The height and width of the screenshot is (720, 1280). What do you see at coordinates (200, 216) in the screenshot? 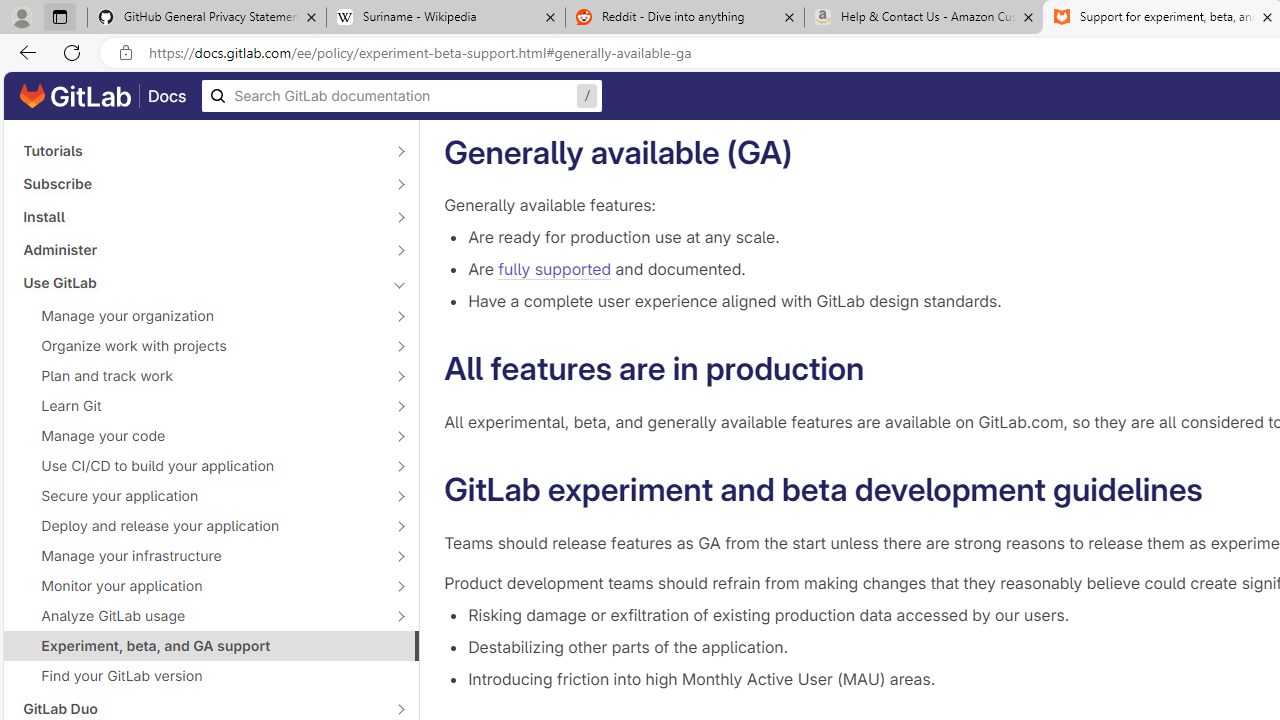
I see `Install` at bounding box center [200, 216].